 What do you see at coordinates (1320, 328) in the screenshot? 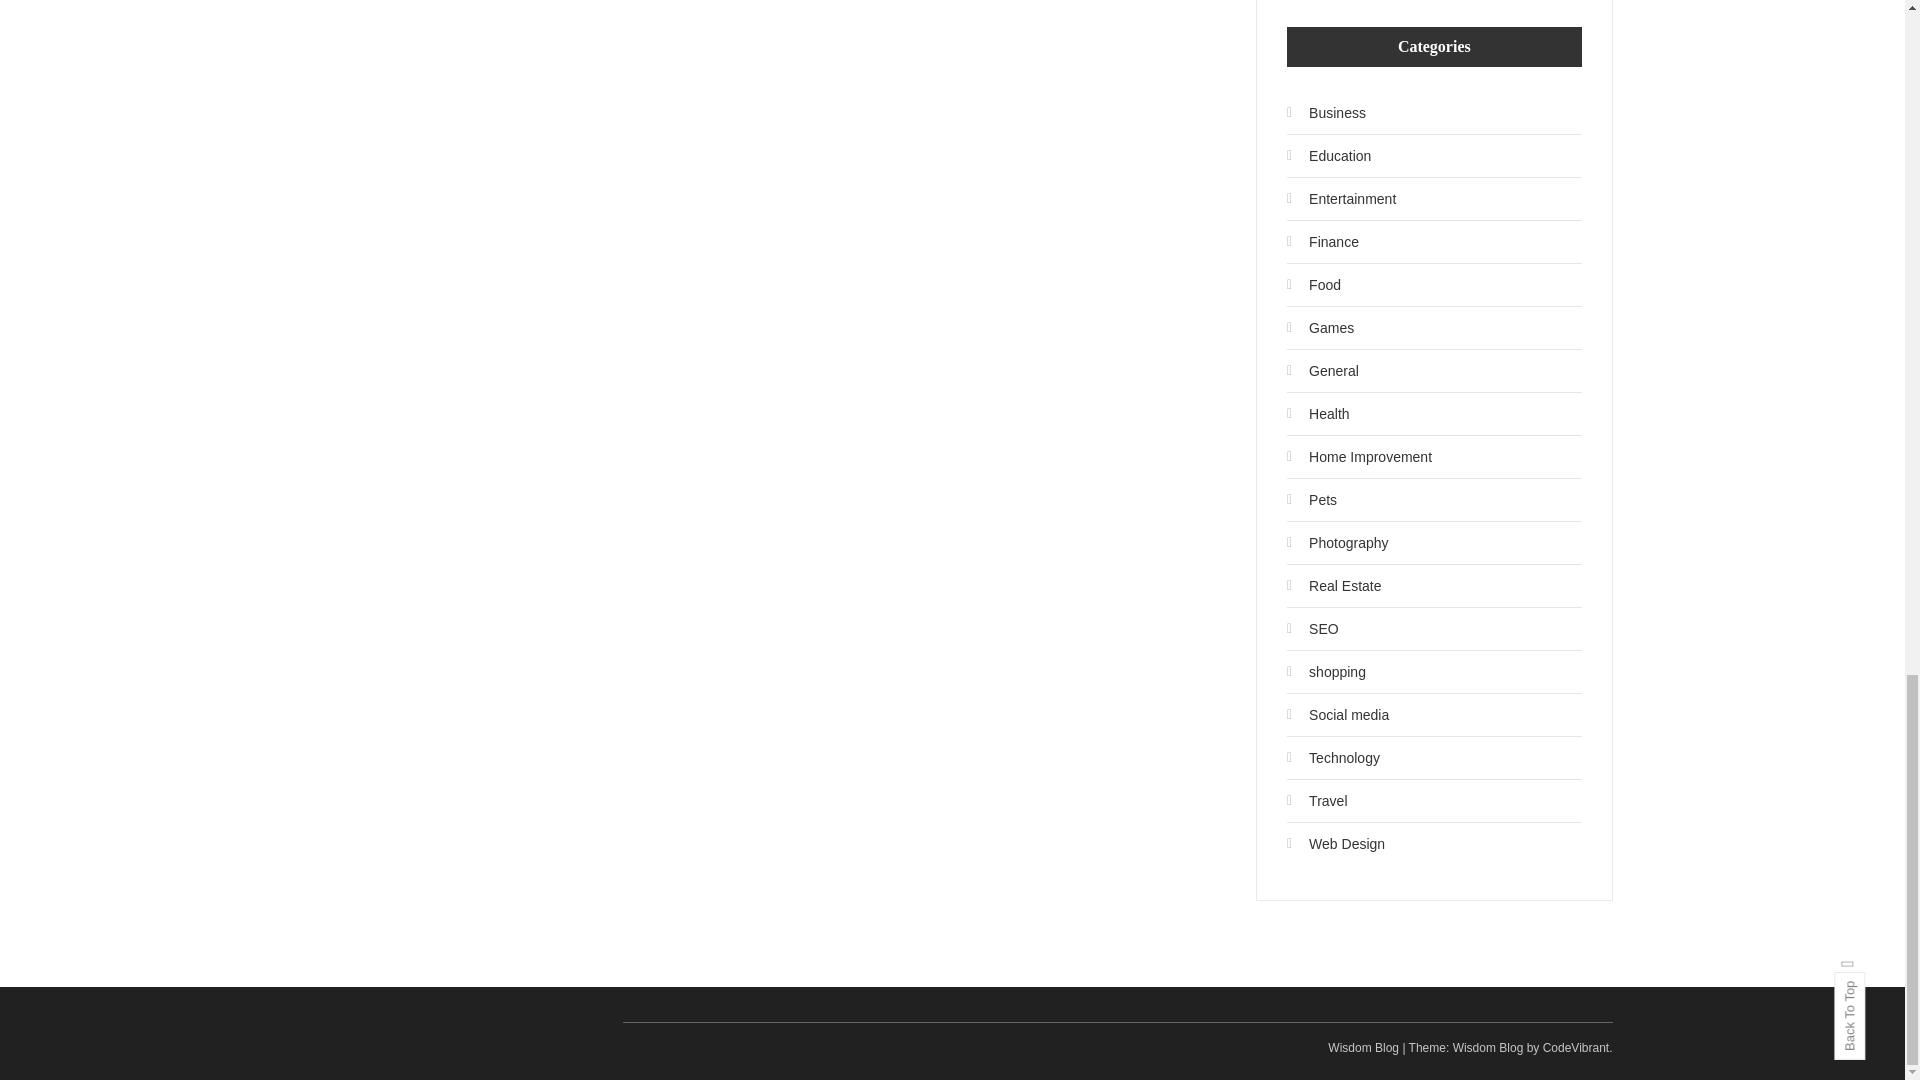
I see `Games` at bounding box center [1320, 328].